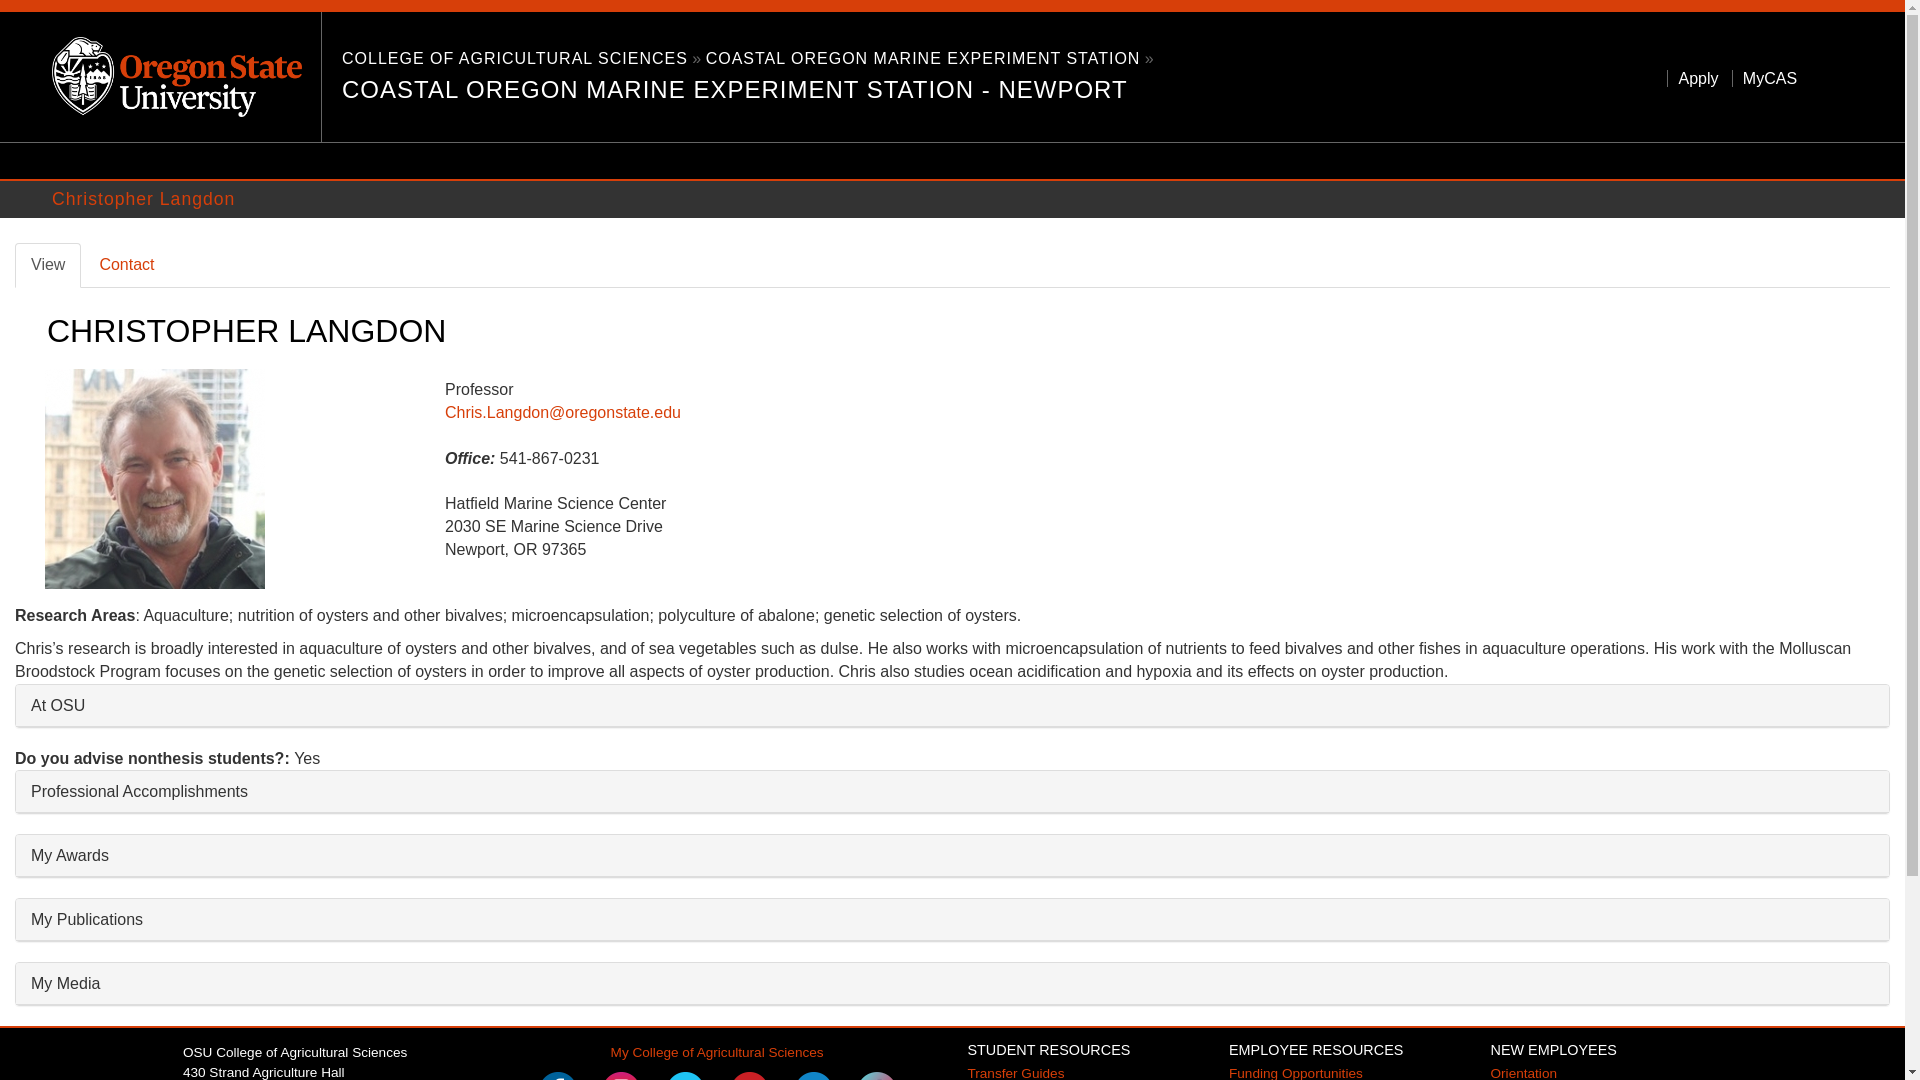  I want to click on COASTAL OREGON MARINE EXPERIMENT STATION - NEWPORT, so click(747, 90).